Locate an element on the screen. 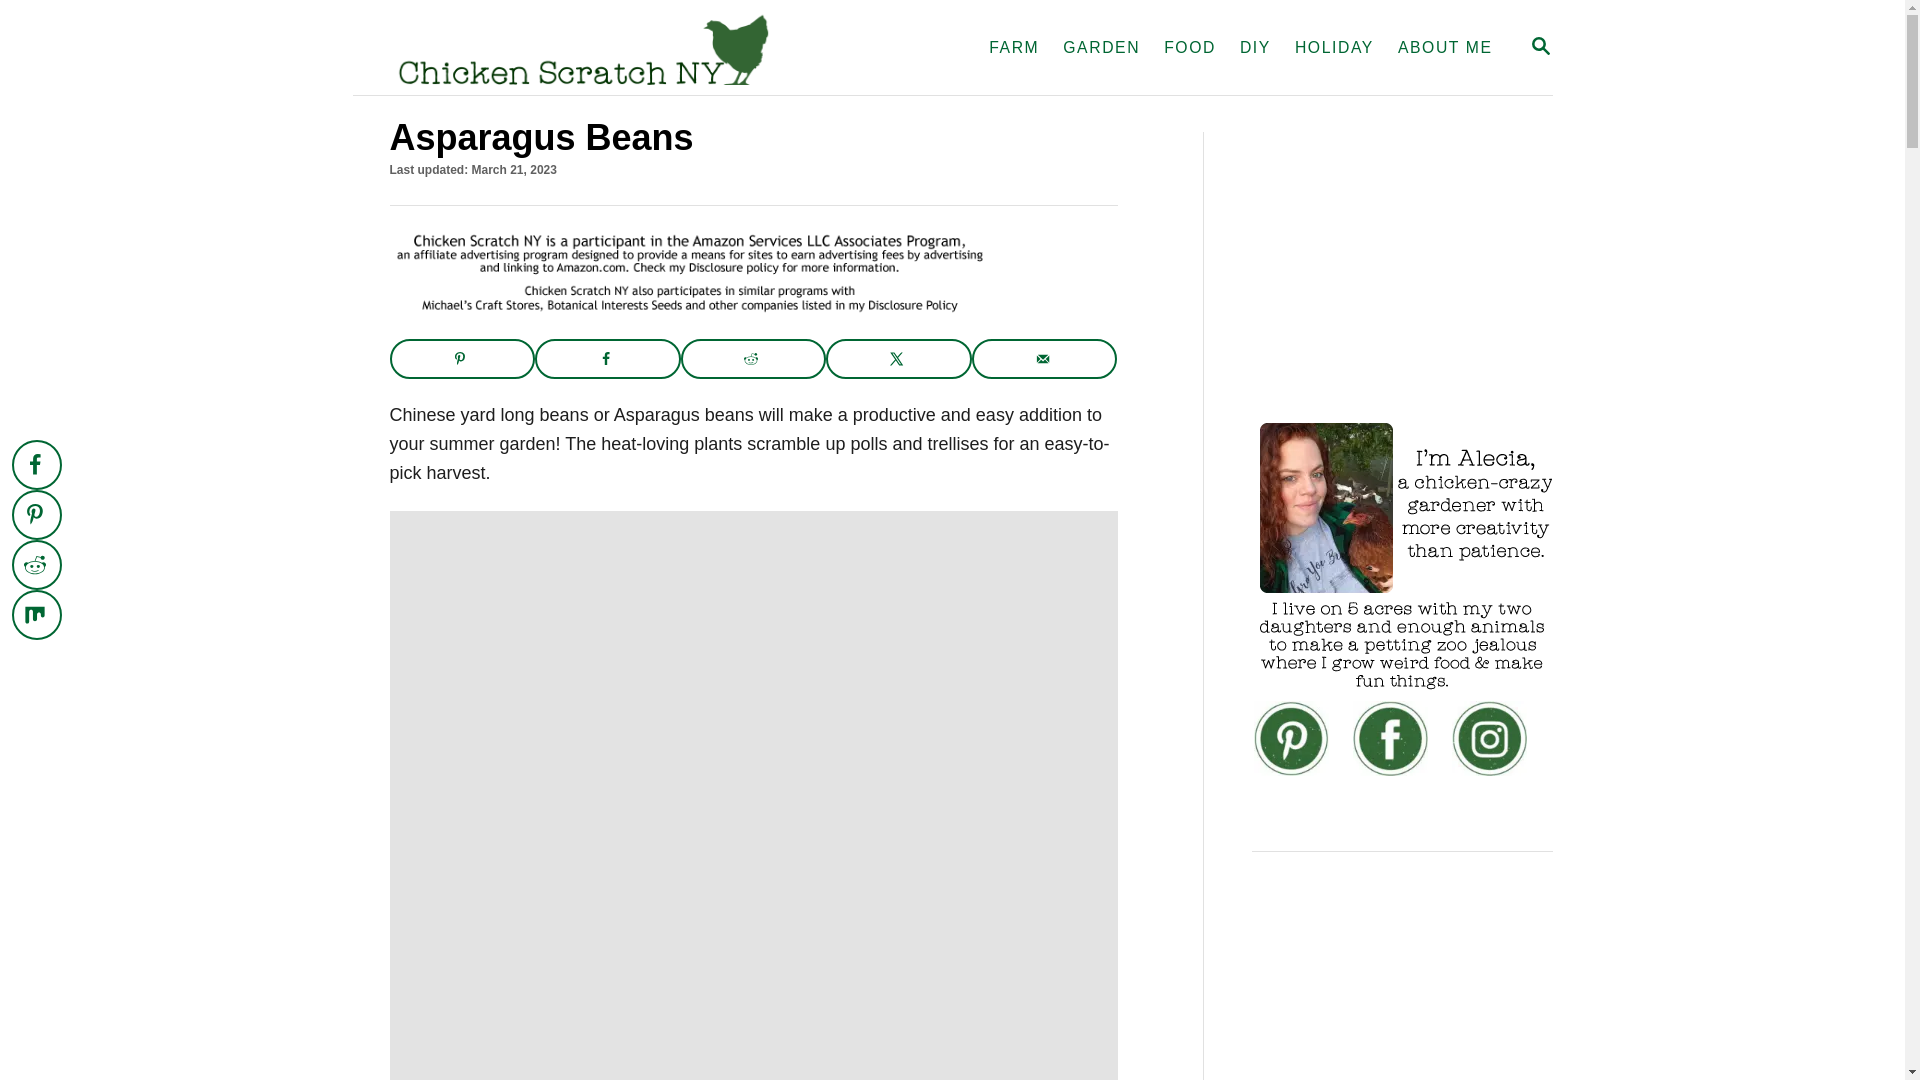 This screenshot has width=1920, height=1080. Save to Pinterest is located at coordinates (462, 359).